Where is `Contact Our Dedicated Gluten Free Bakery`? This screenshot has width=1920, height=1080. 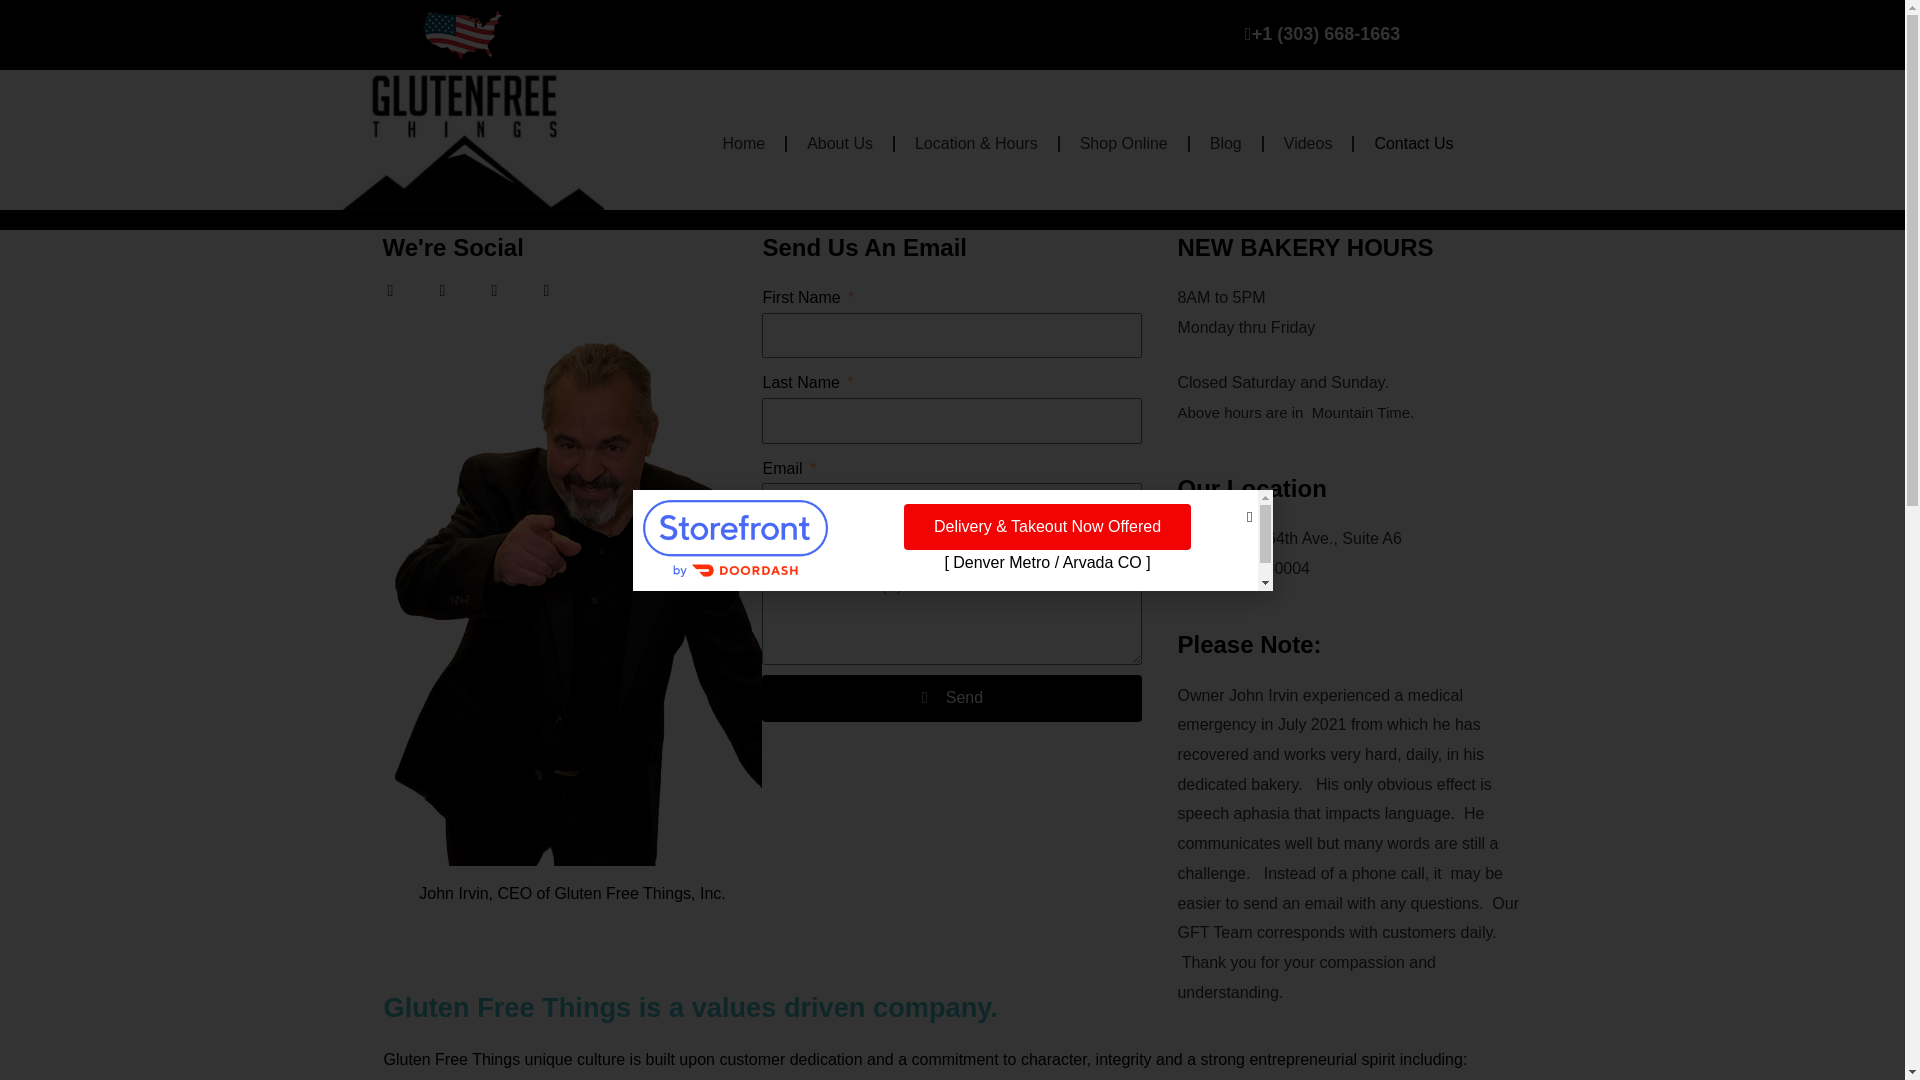 Contact Our Dedicated Gluten Free Bakery is located at coordinates (1412, 144).